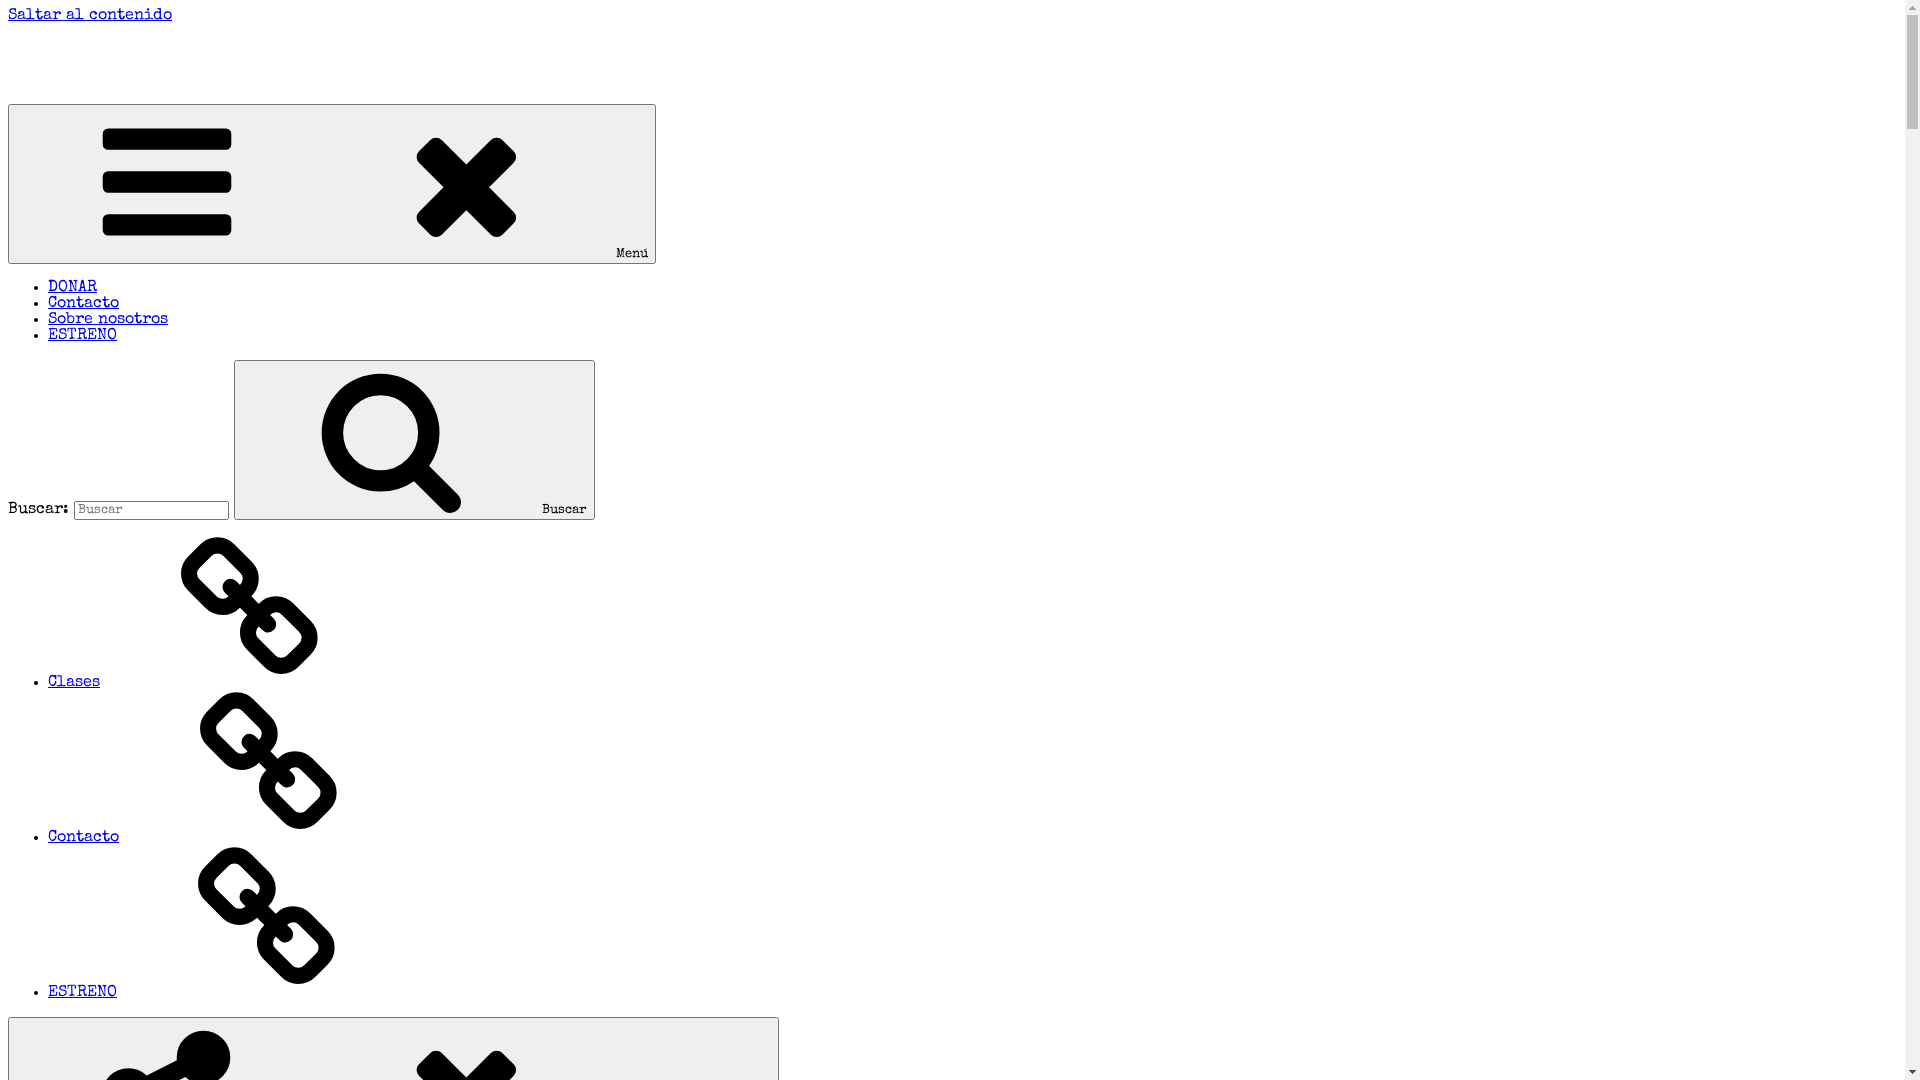  Describe the element at coordinates (234, 838) in the screenshot. I see `Contacto` at that location.